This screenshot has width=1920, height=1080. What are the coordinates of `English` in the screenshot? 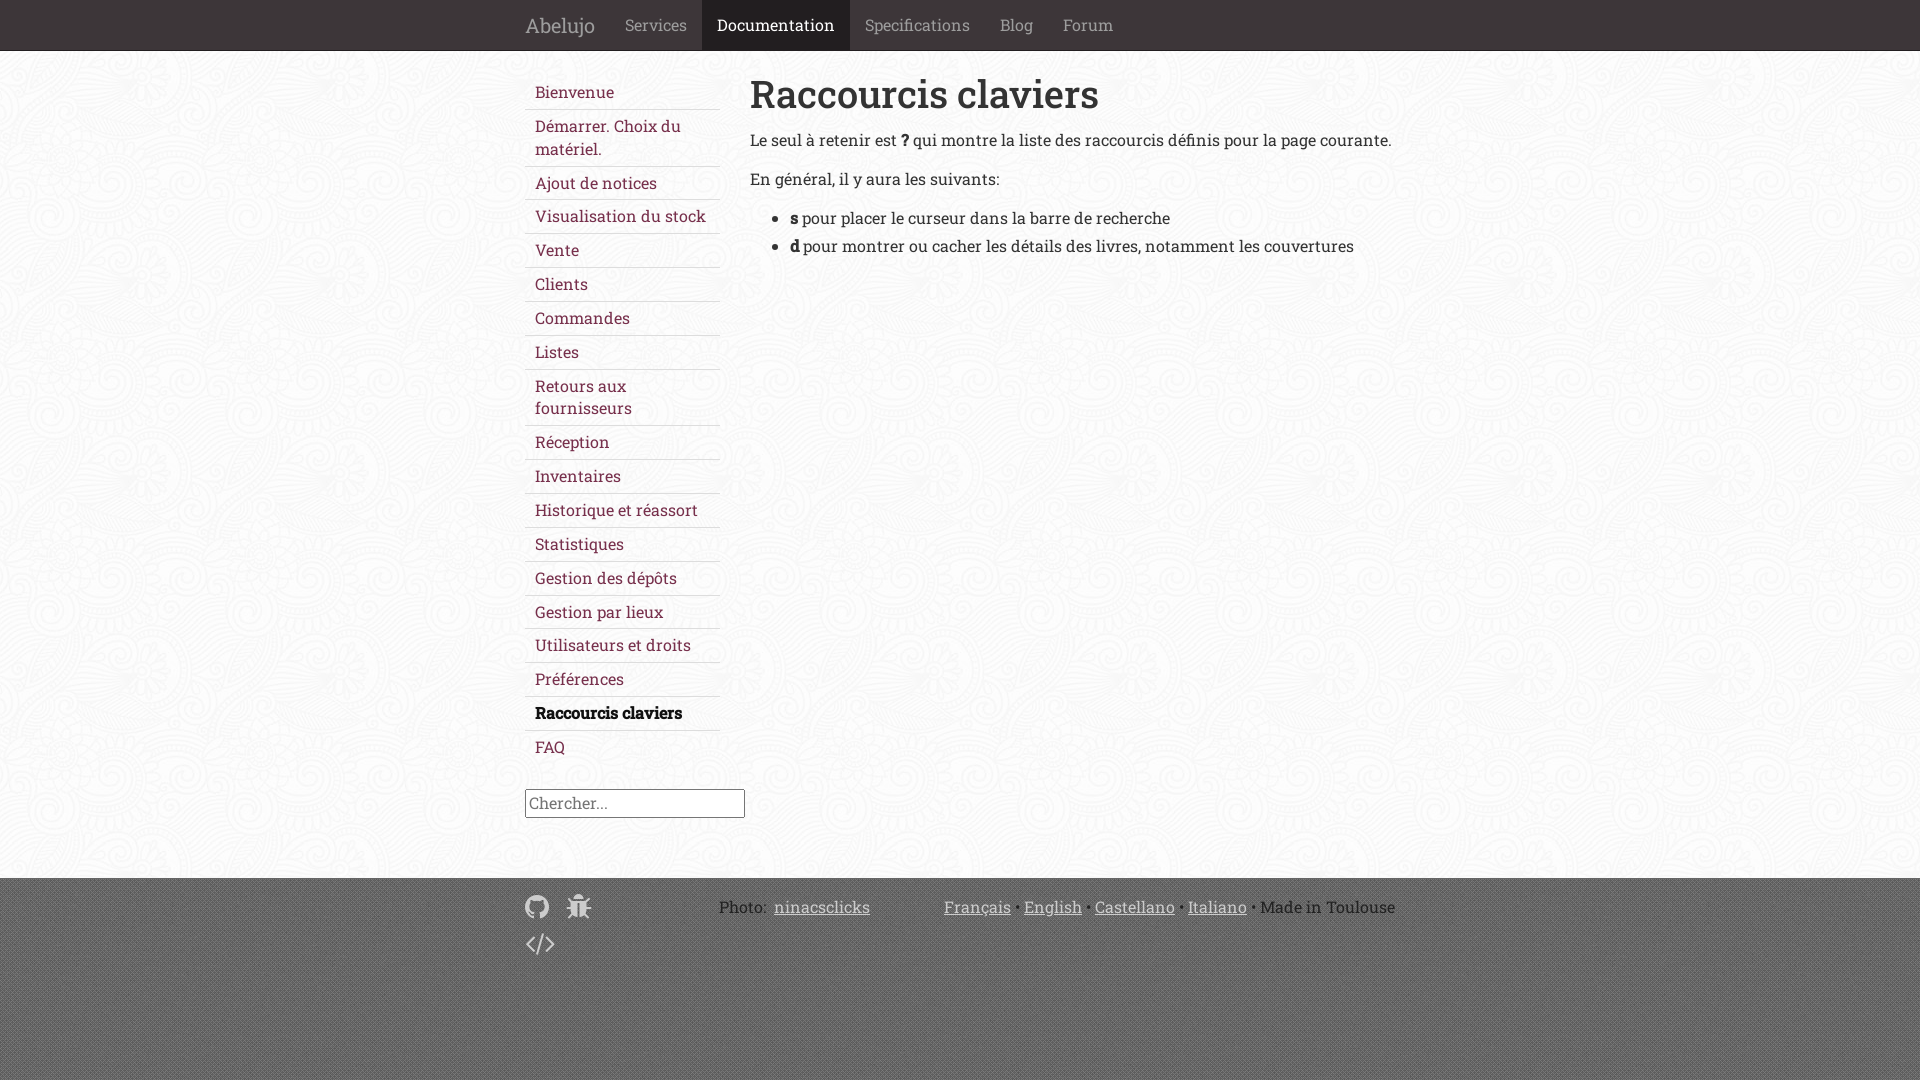 It's located at (1053, 906).